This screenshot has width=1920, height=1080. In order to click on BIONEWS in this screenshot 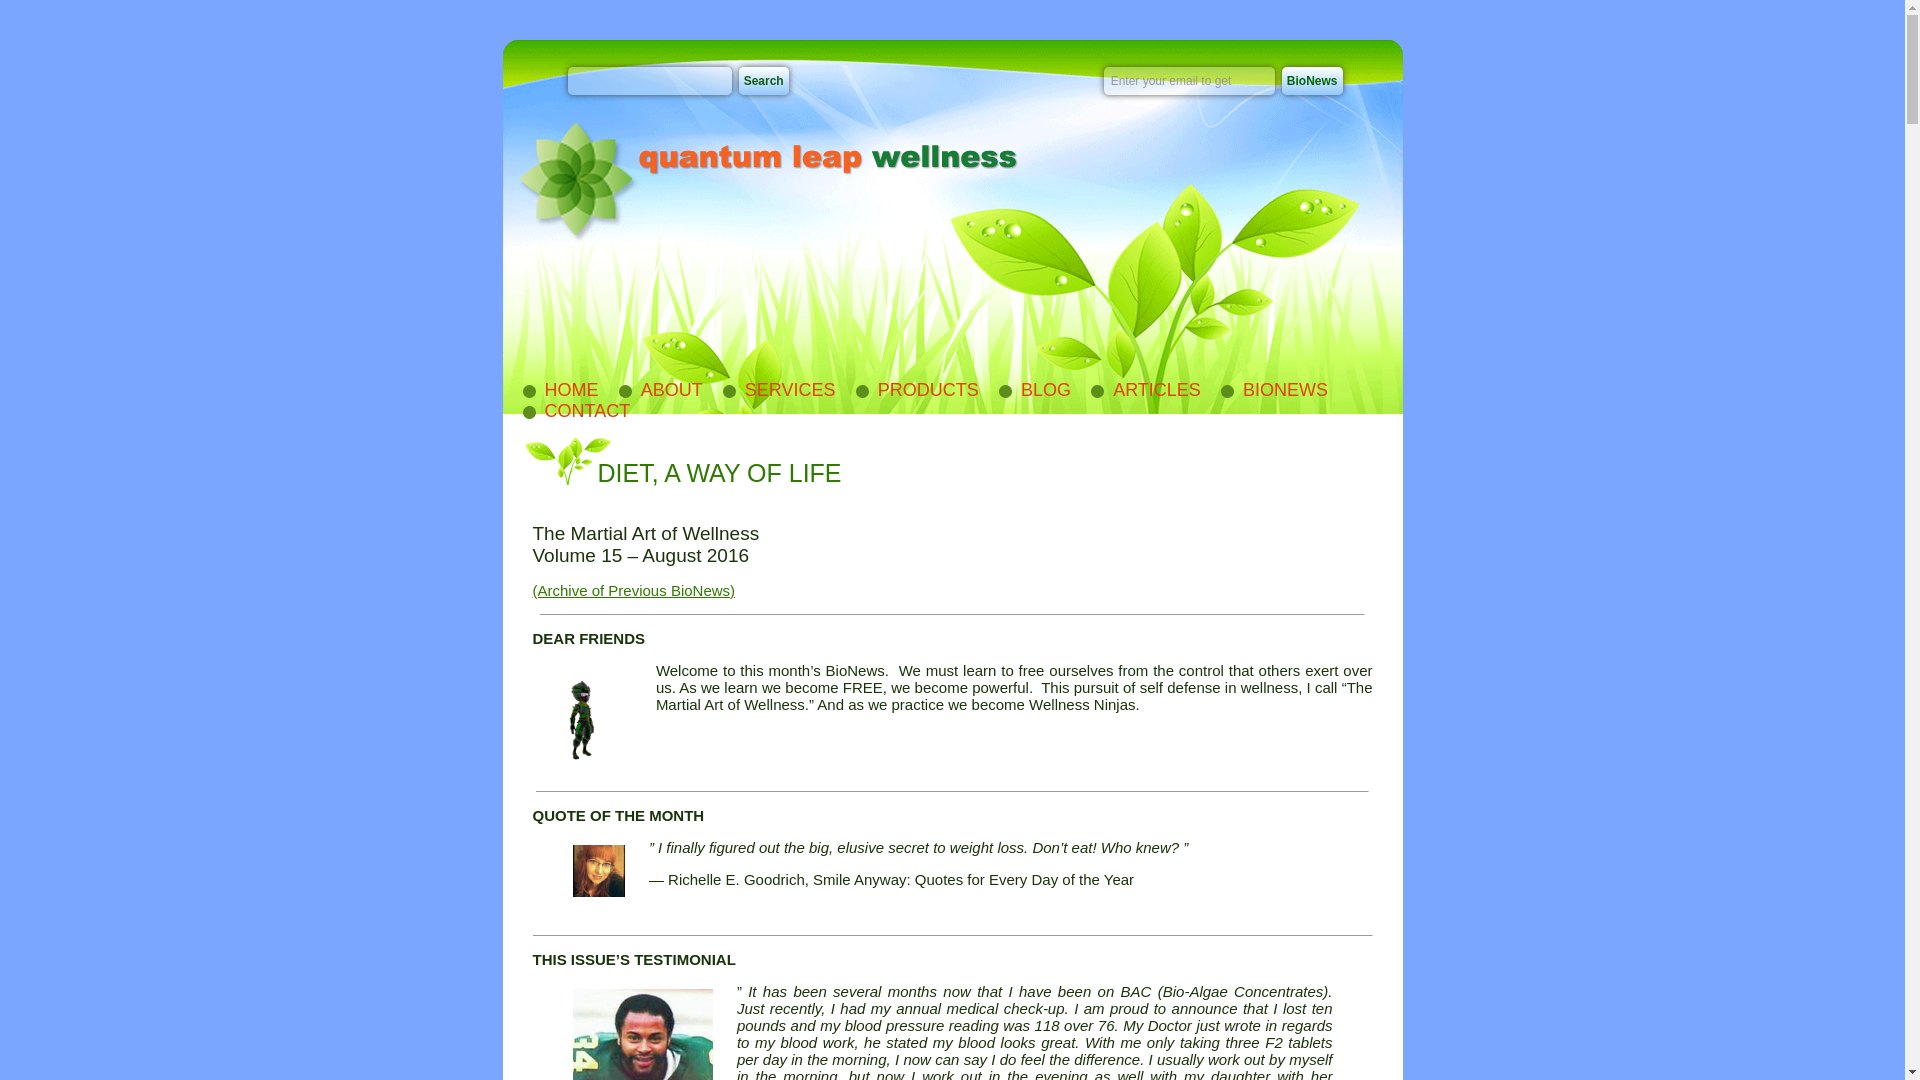, I will do `click(1274, 390)`.